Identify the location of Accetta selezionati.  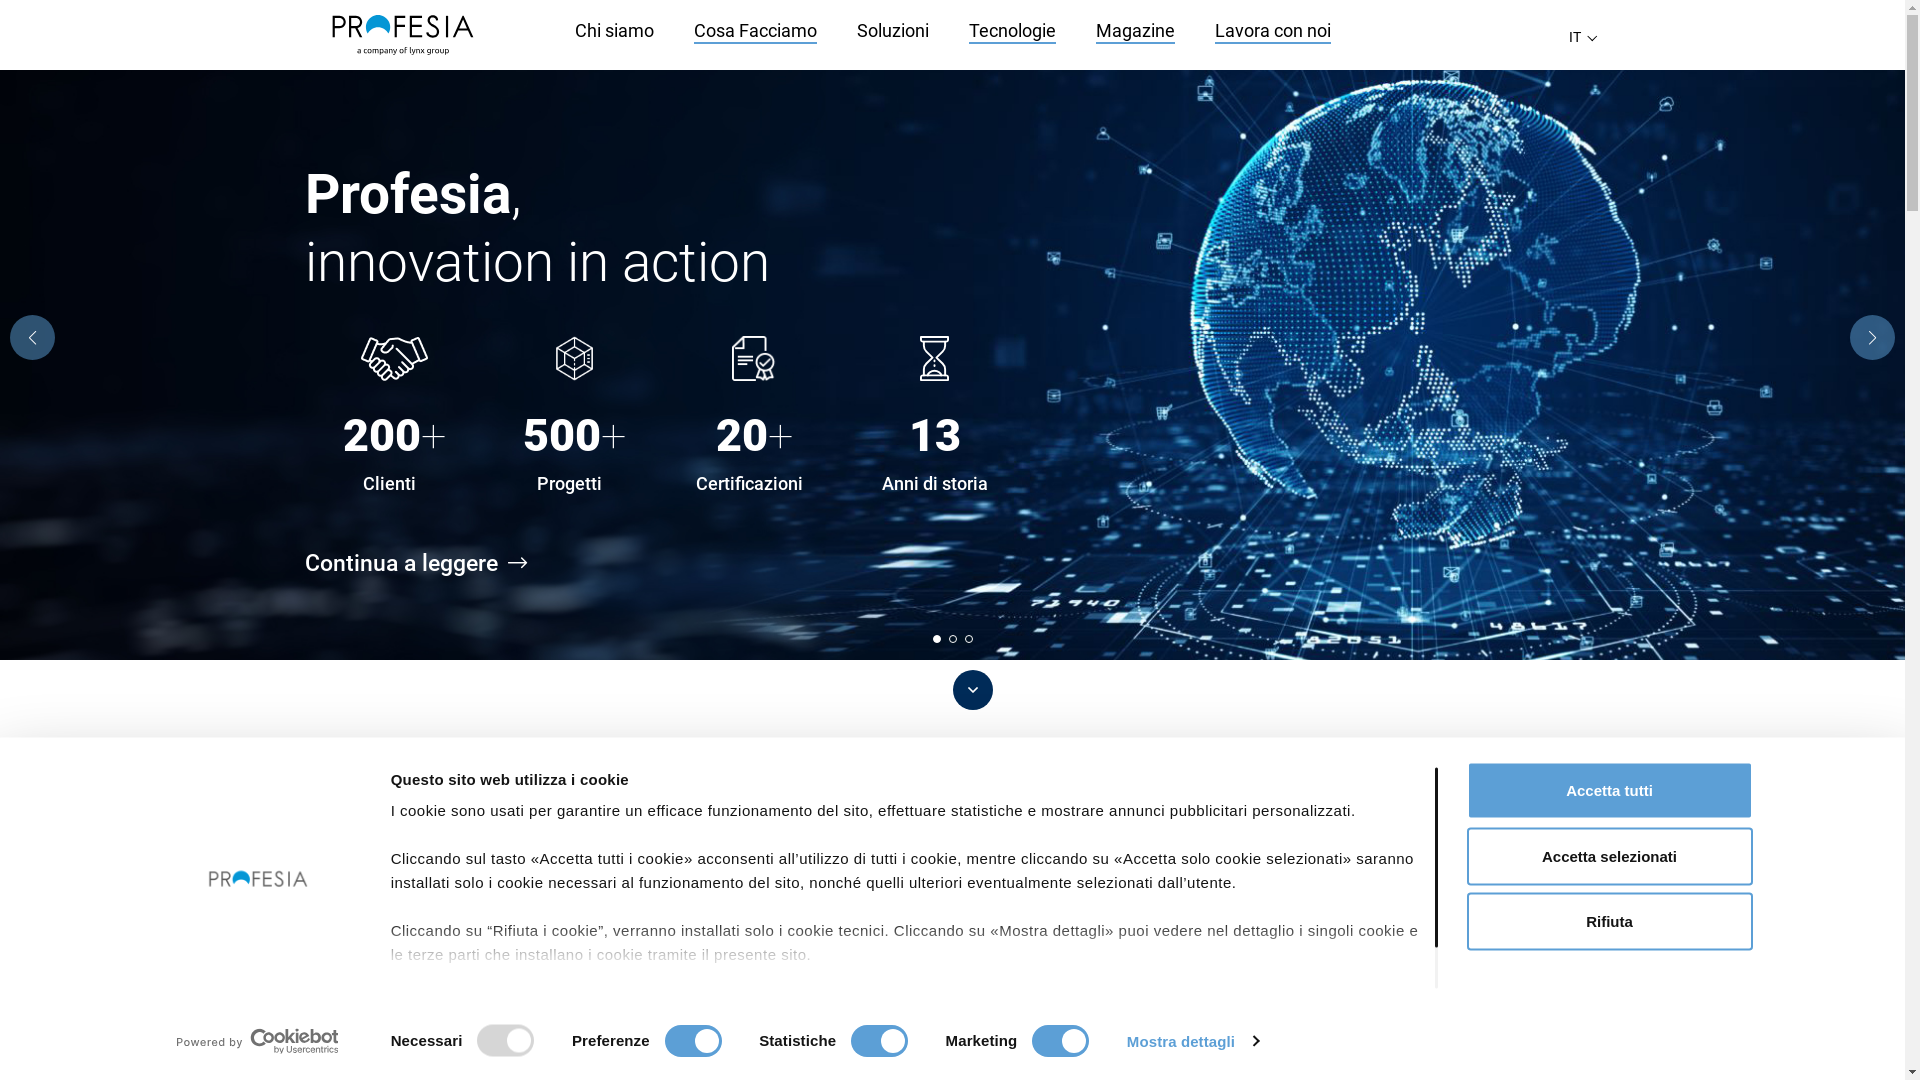
(1609, 856).